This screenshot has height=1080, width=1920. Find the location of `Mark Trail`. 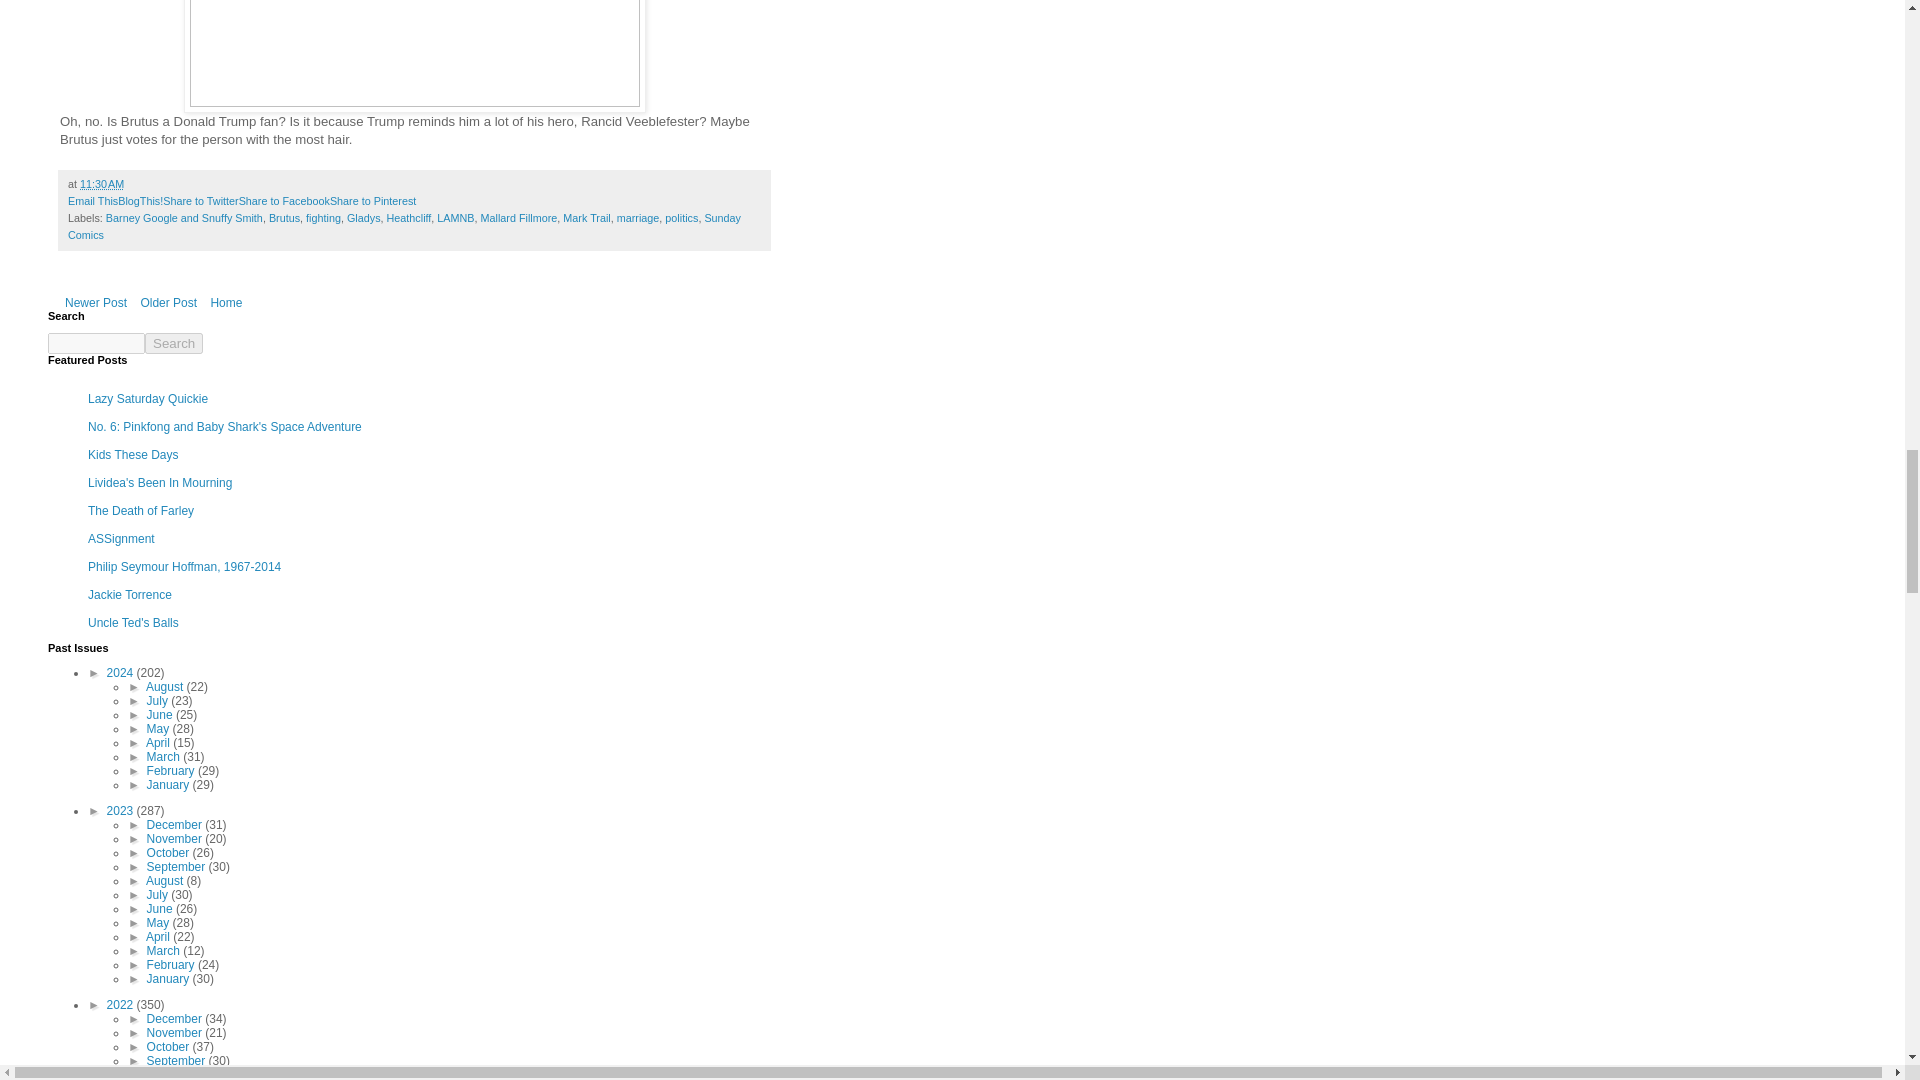

Mark Trail is located at coordinates (586, 217).